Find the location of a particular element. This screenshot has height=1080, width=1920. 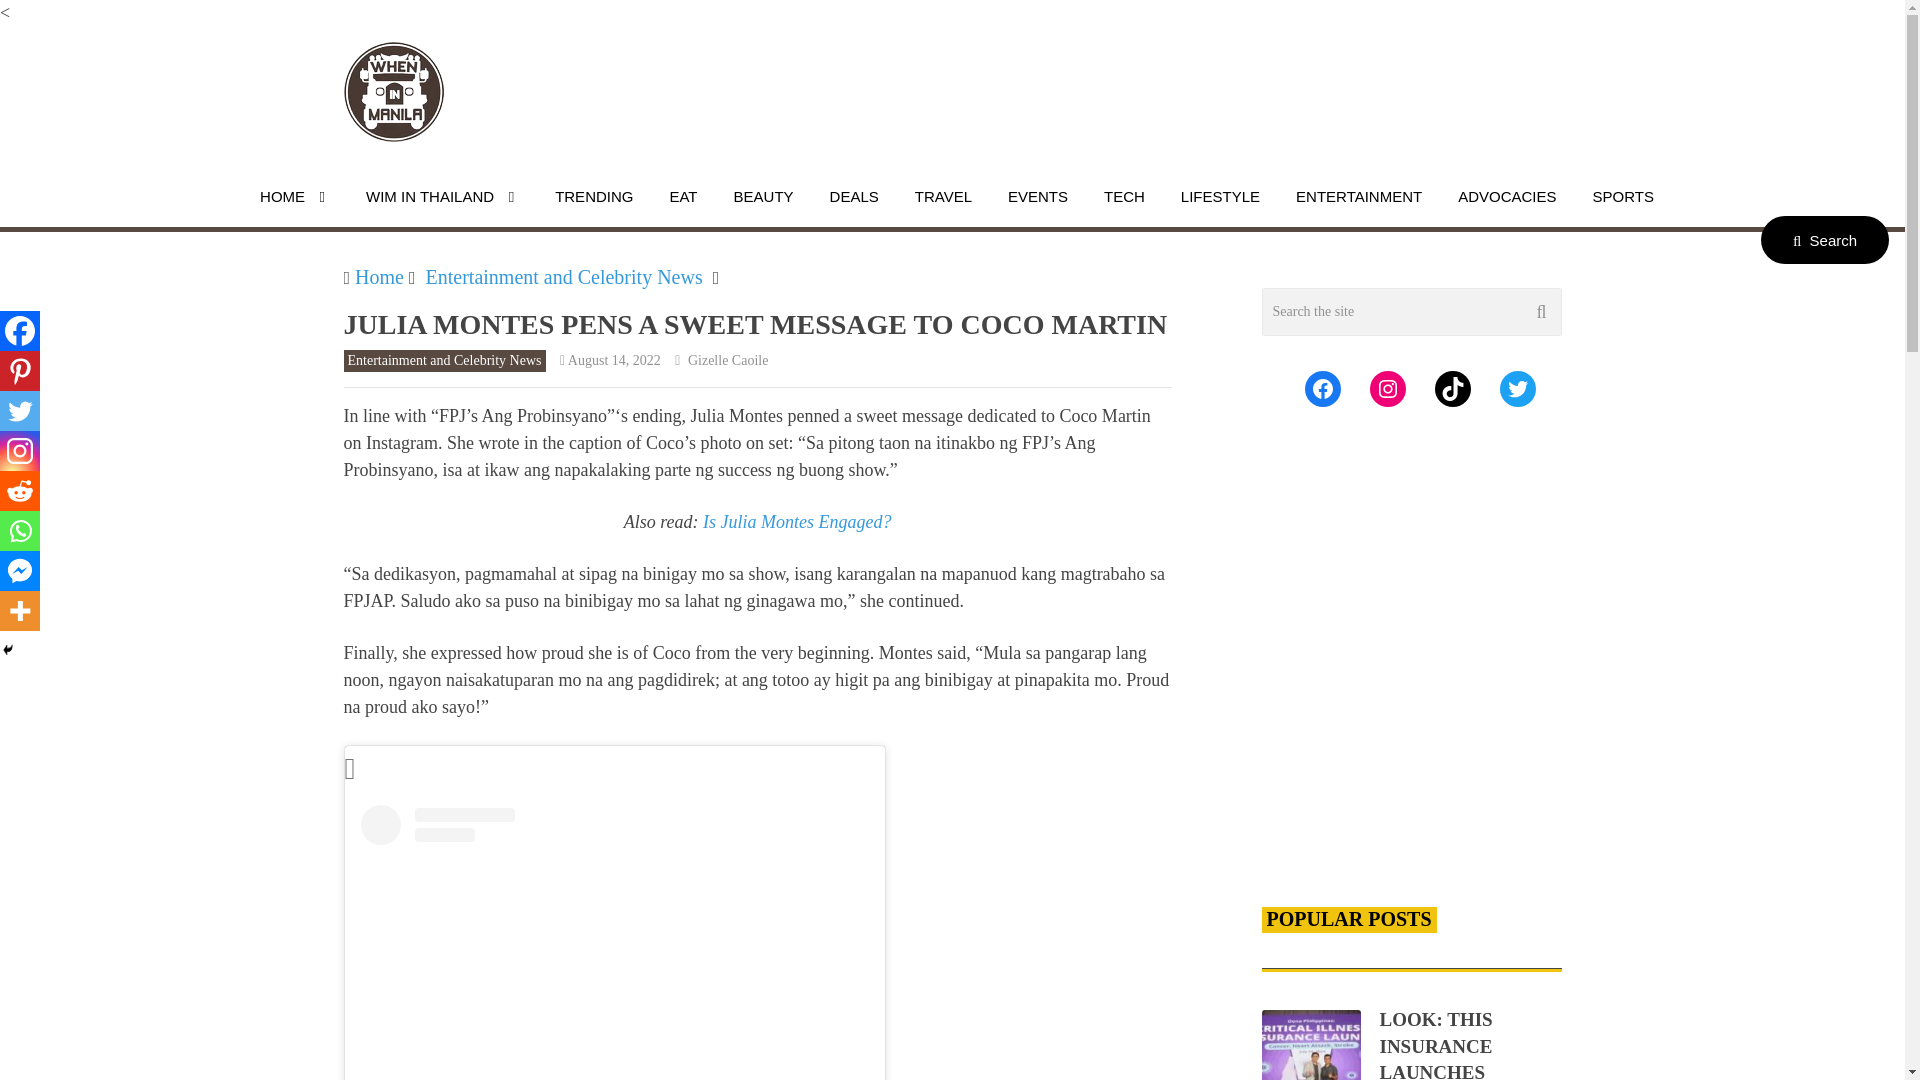

  Search is located at coordinates (1824, 240).